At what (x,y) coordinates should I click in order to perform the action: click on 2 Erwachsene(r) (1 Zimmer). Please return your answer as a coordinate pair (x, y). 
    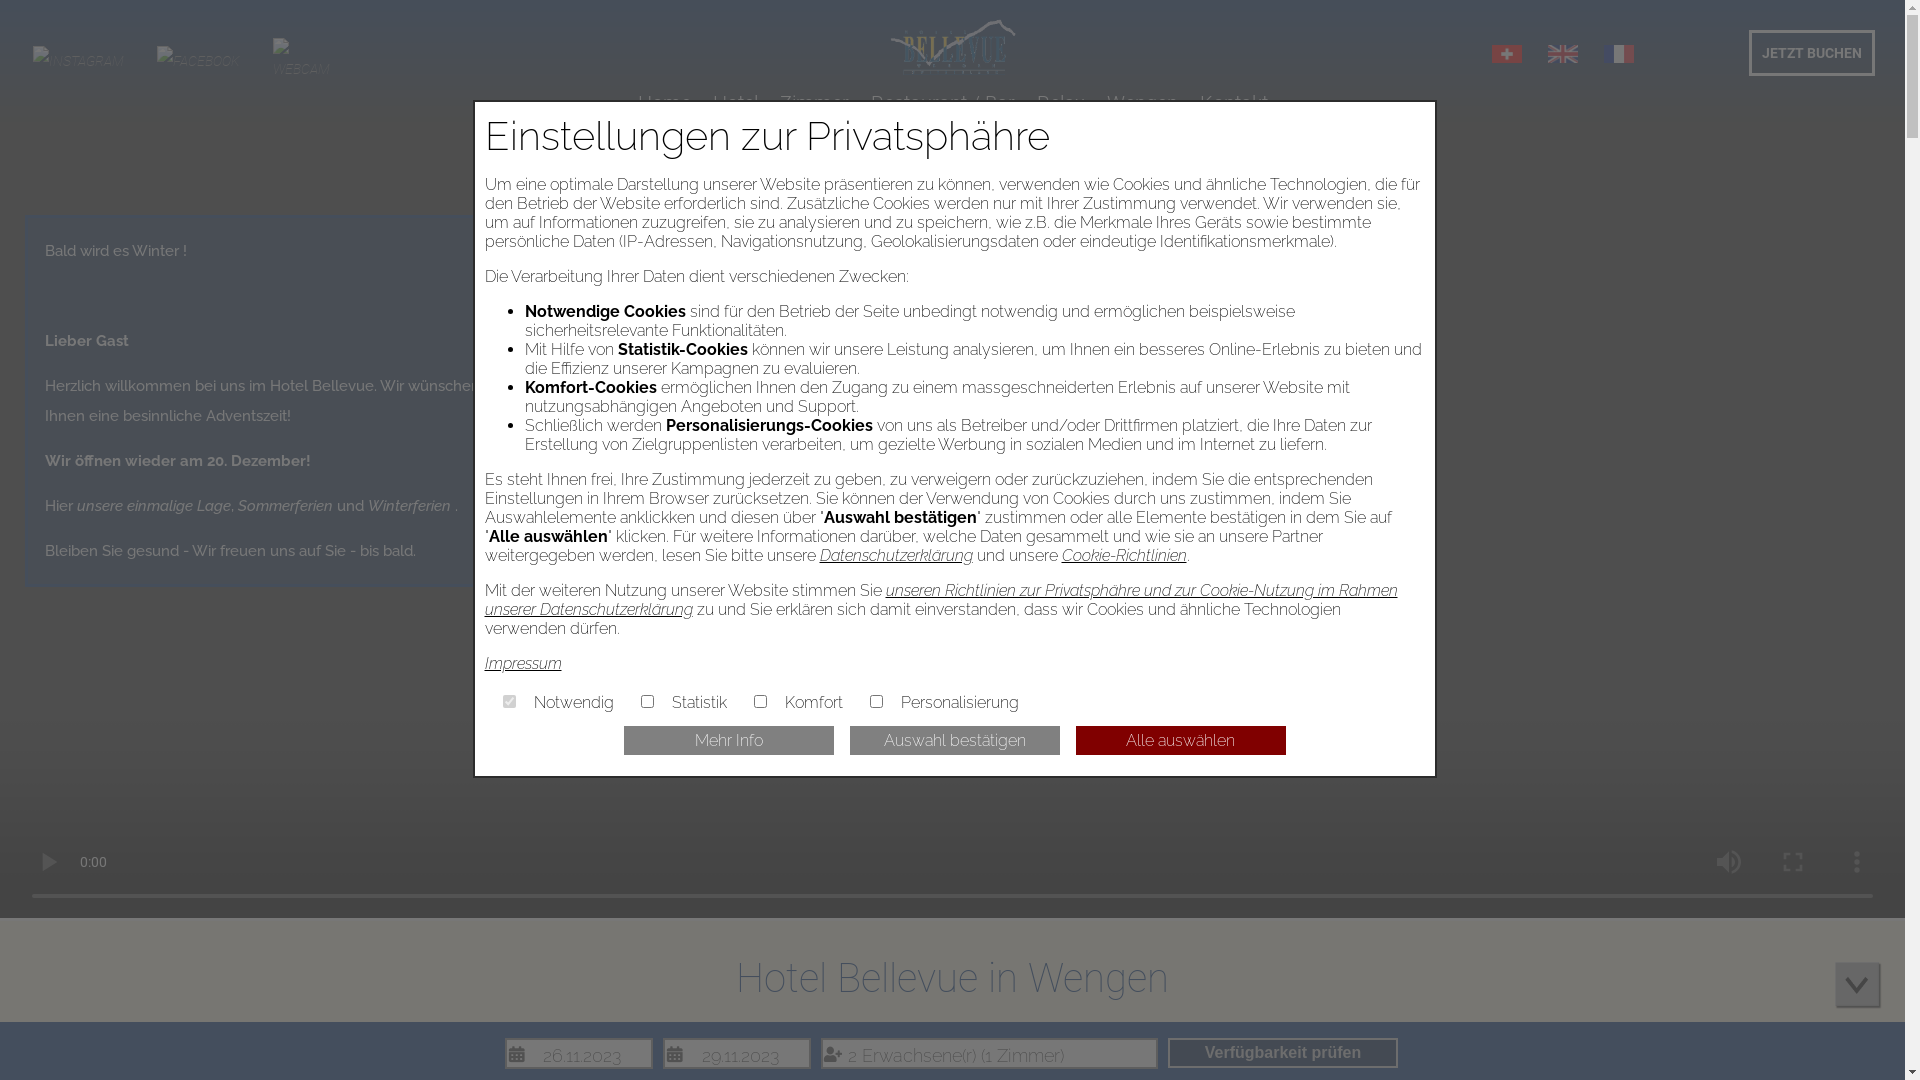
    Looking at the image, I should click on (990, 1054).